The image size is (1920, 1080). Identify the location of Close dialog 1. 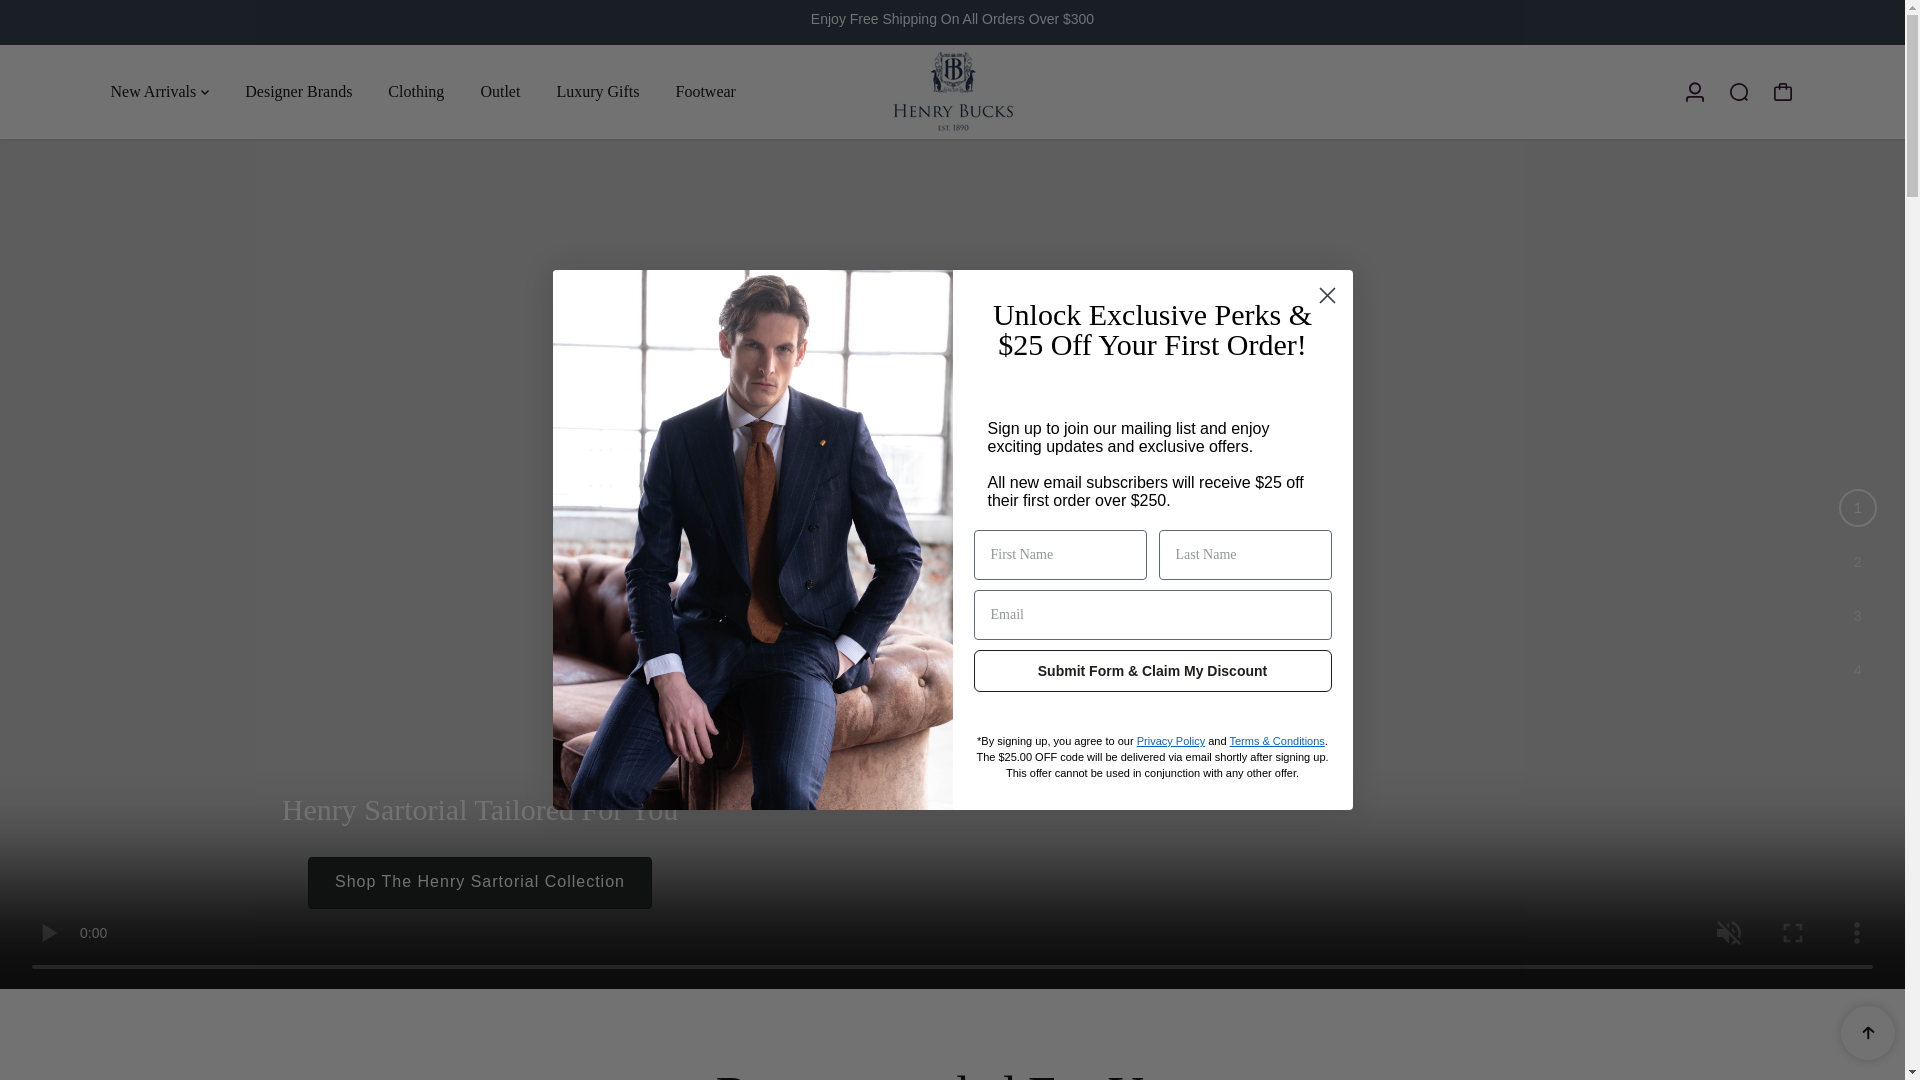
(1327, 295).